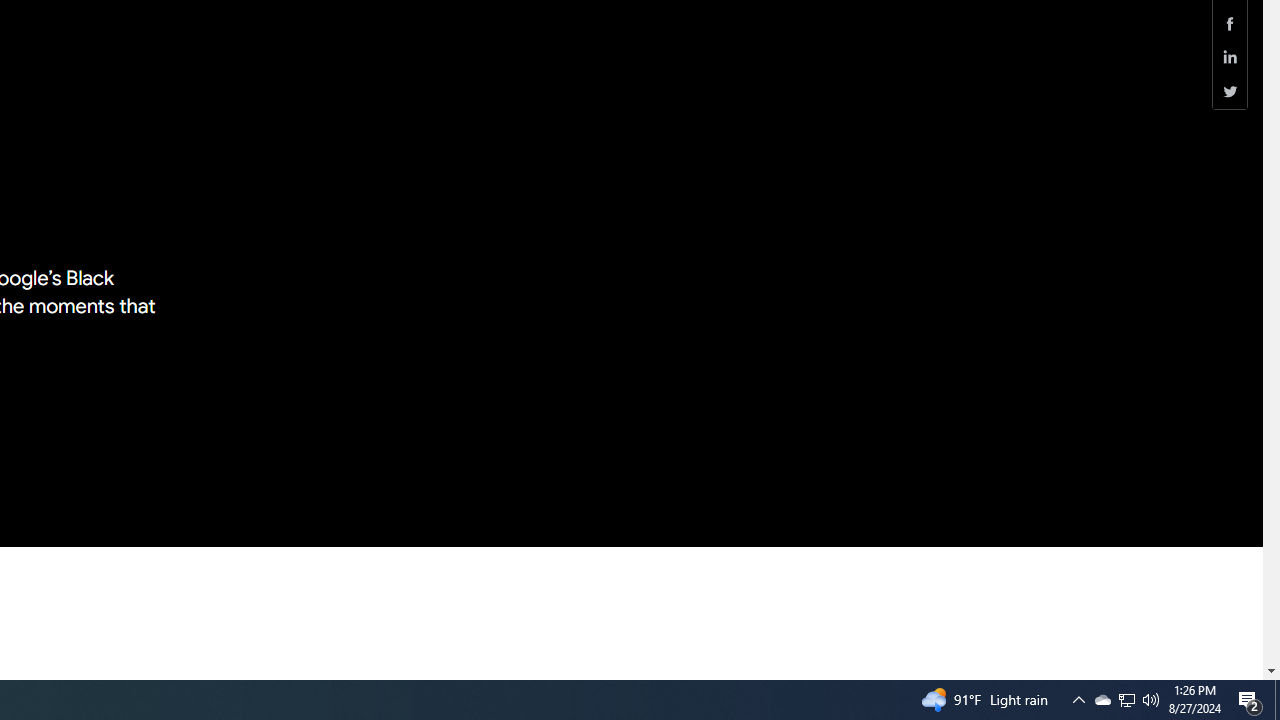 The image size is (1280, 720). Describe the element at coordinates (1230, 23) in the screenshot. I see `Share this page (Facebook)` at that location.